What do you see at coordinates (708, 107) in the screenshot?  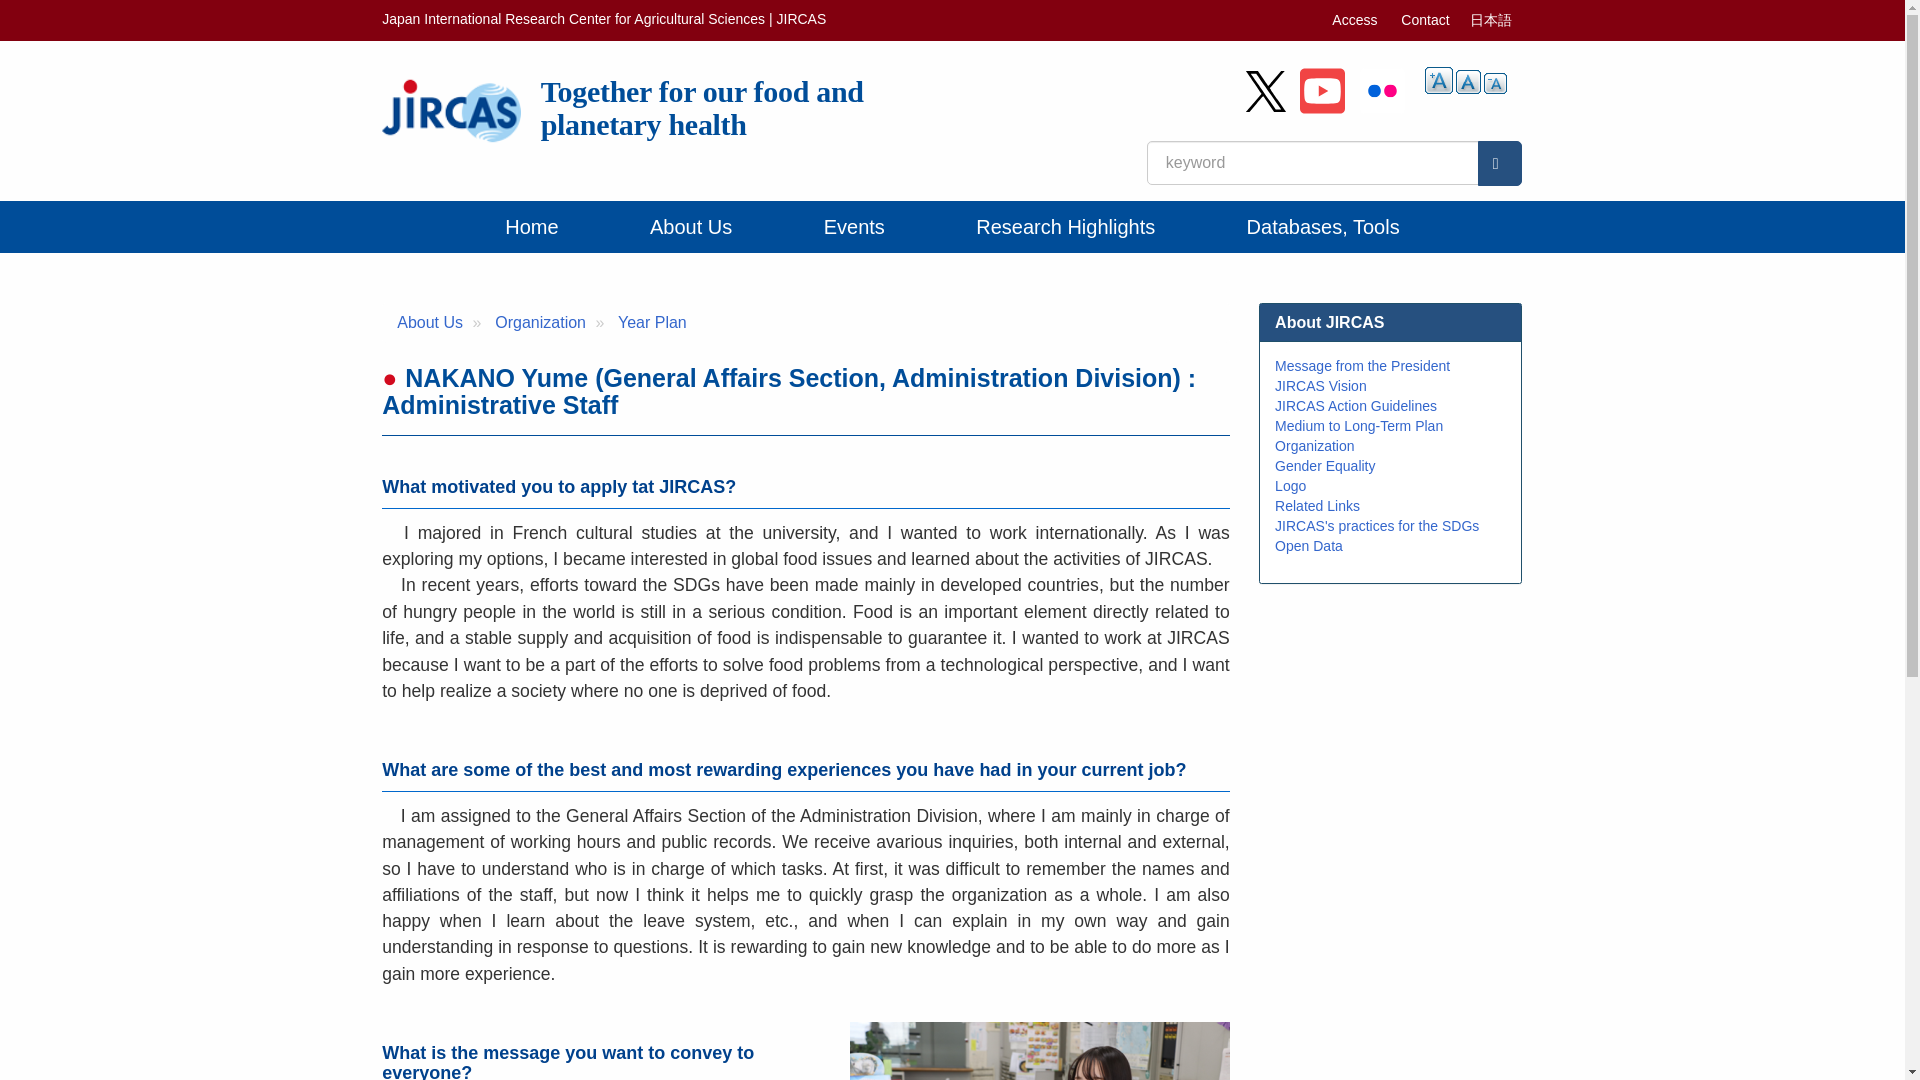 I see `Home` at bounding box center [708, 107].